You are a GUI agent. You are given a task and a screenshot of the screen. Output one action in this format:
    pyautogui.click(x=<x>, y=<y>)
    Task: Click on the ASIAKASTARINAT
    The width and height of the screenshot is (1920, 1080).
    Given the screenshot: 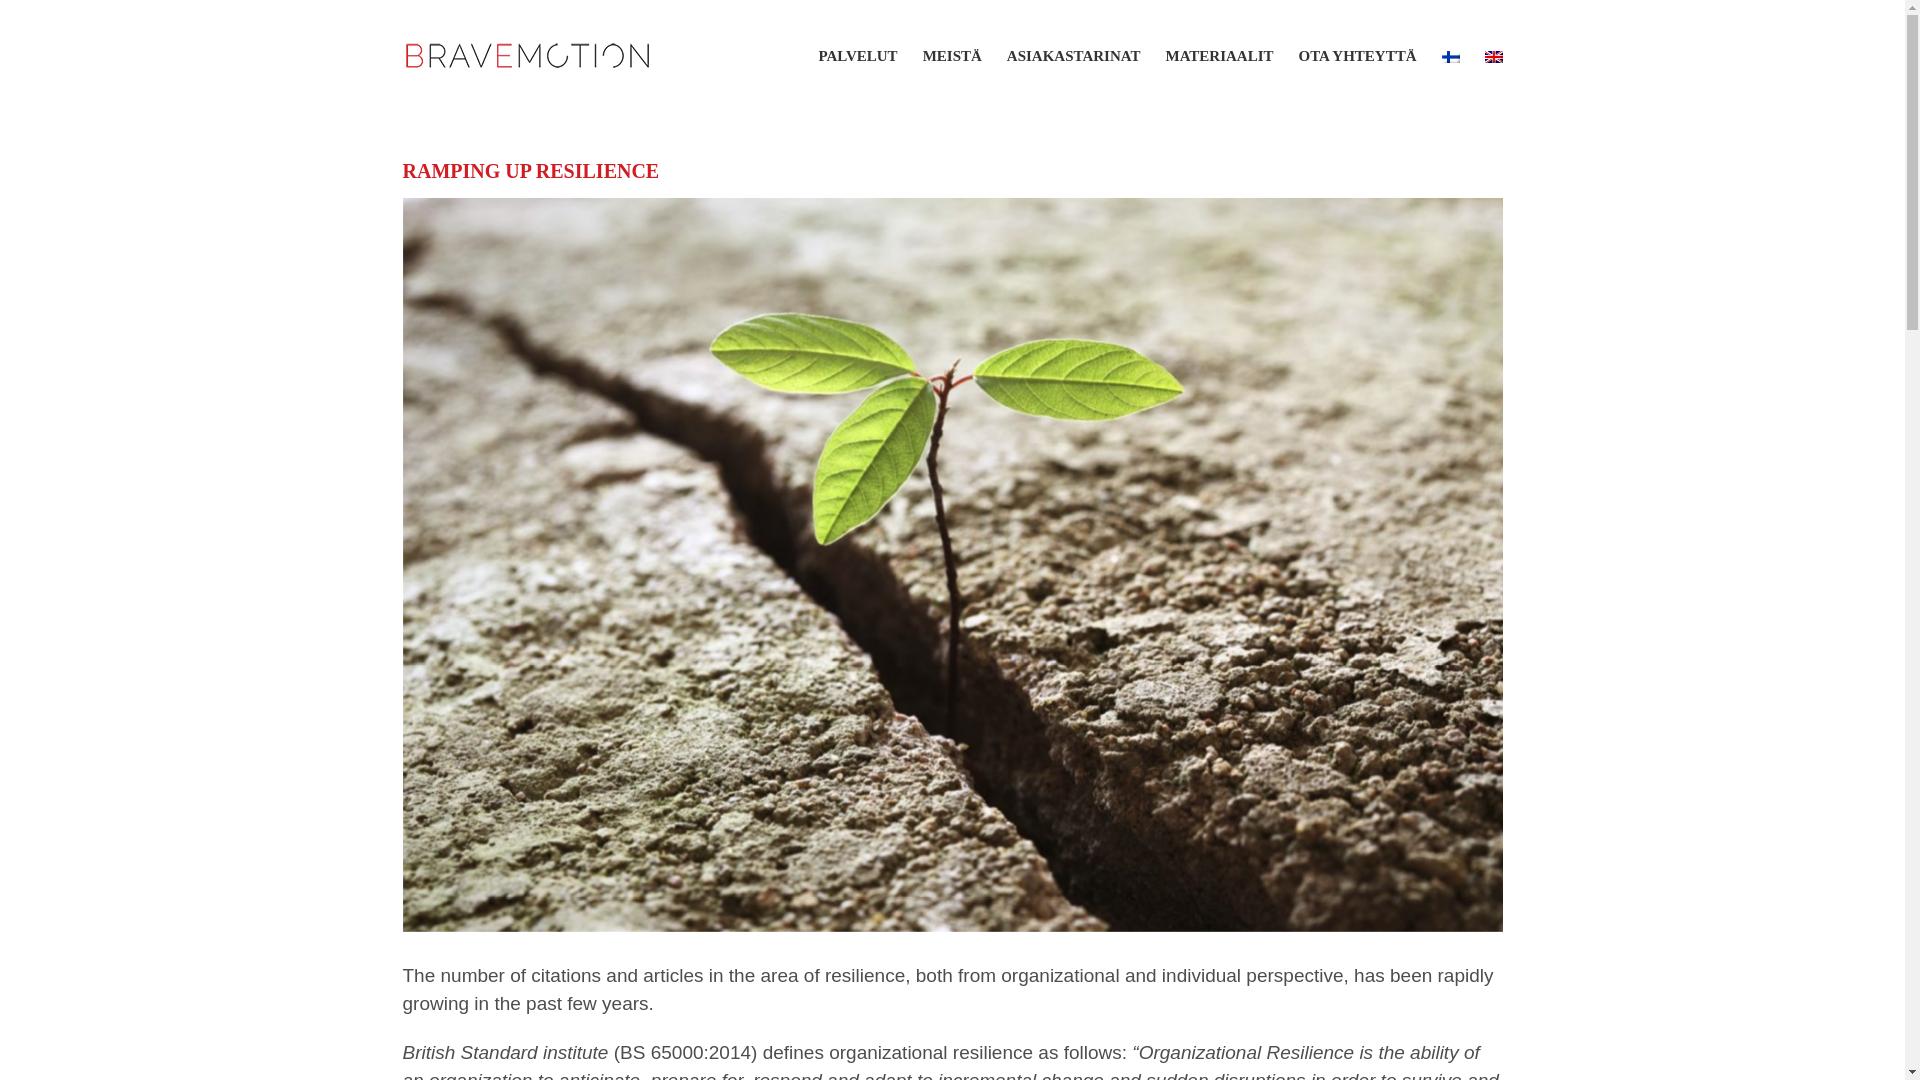 What is the action you would take?
    pyautogui.click(x=1073, y=56)
    